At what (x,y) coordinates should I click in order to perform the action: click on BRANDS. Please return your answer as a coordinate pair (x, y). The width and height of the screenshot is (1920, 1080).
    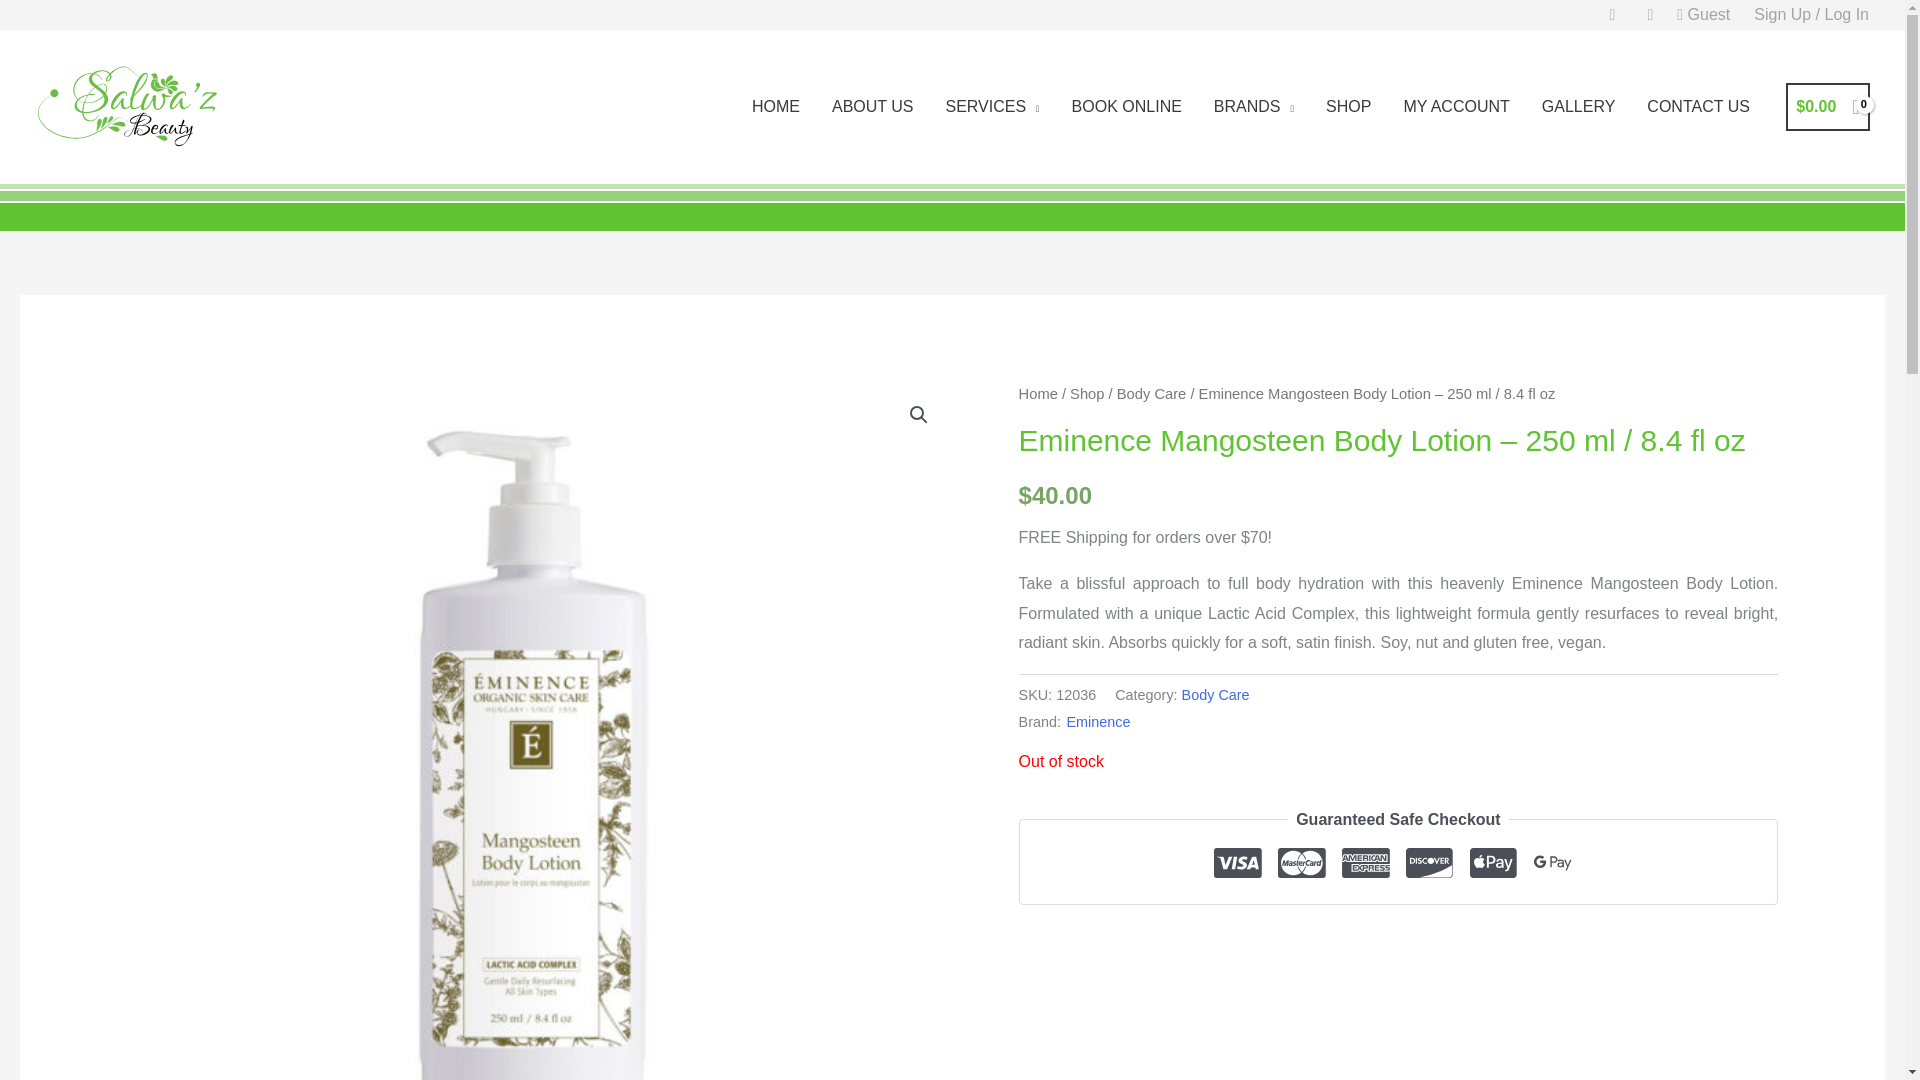
    Looking at the image, I should click on (1254, 106).